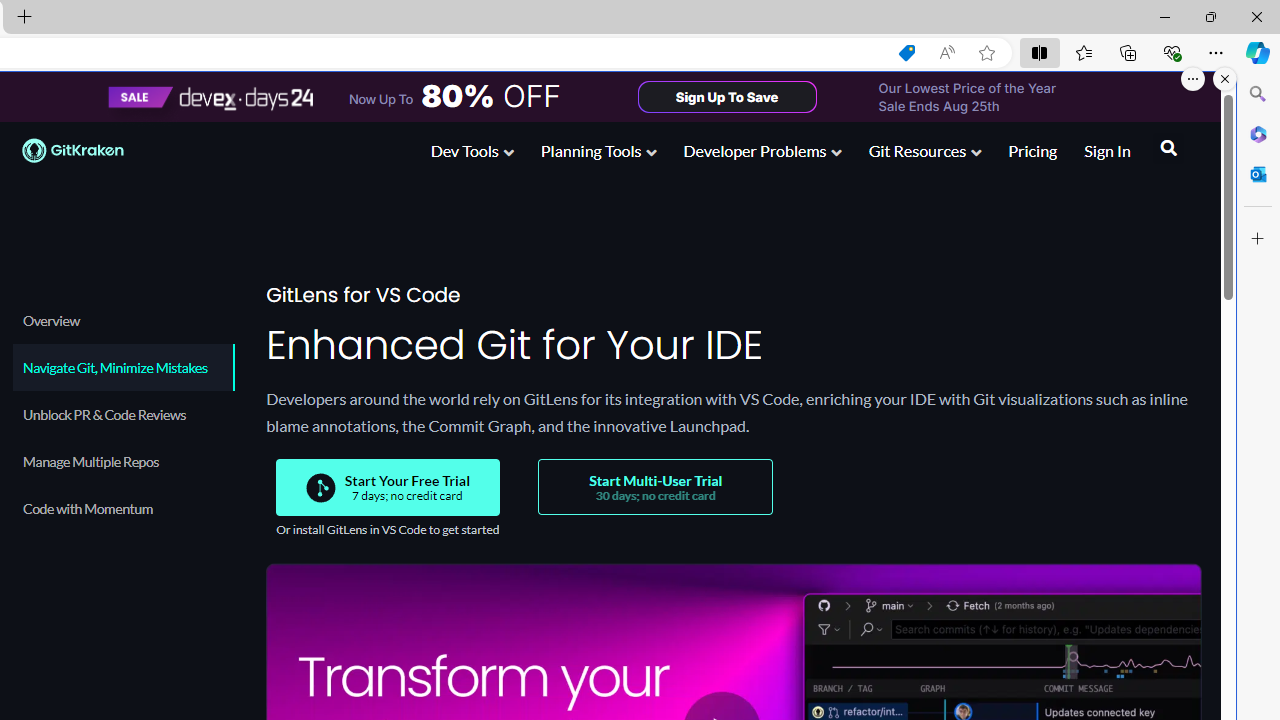 This screenshot has width=1280, height=720. I want to click on Pricing, so click(1032, 152).